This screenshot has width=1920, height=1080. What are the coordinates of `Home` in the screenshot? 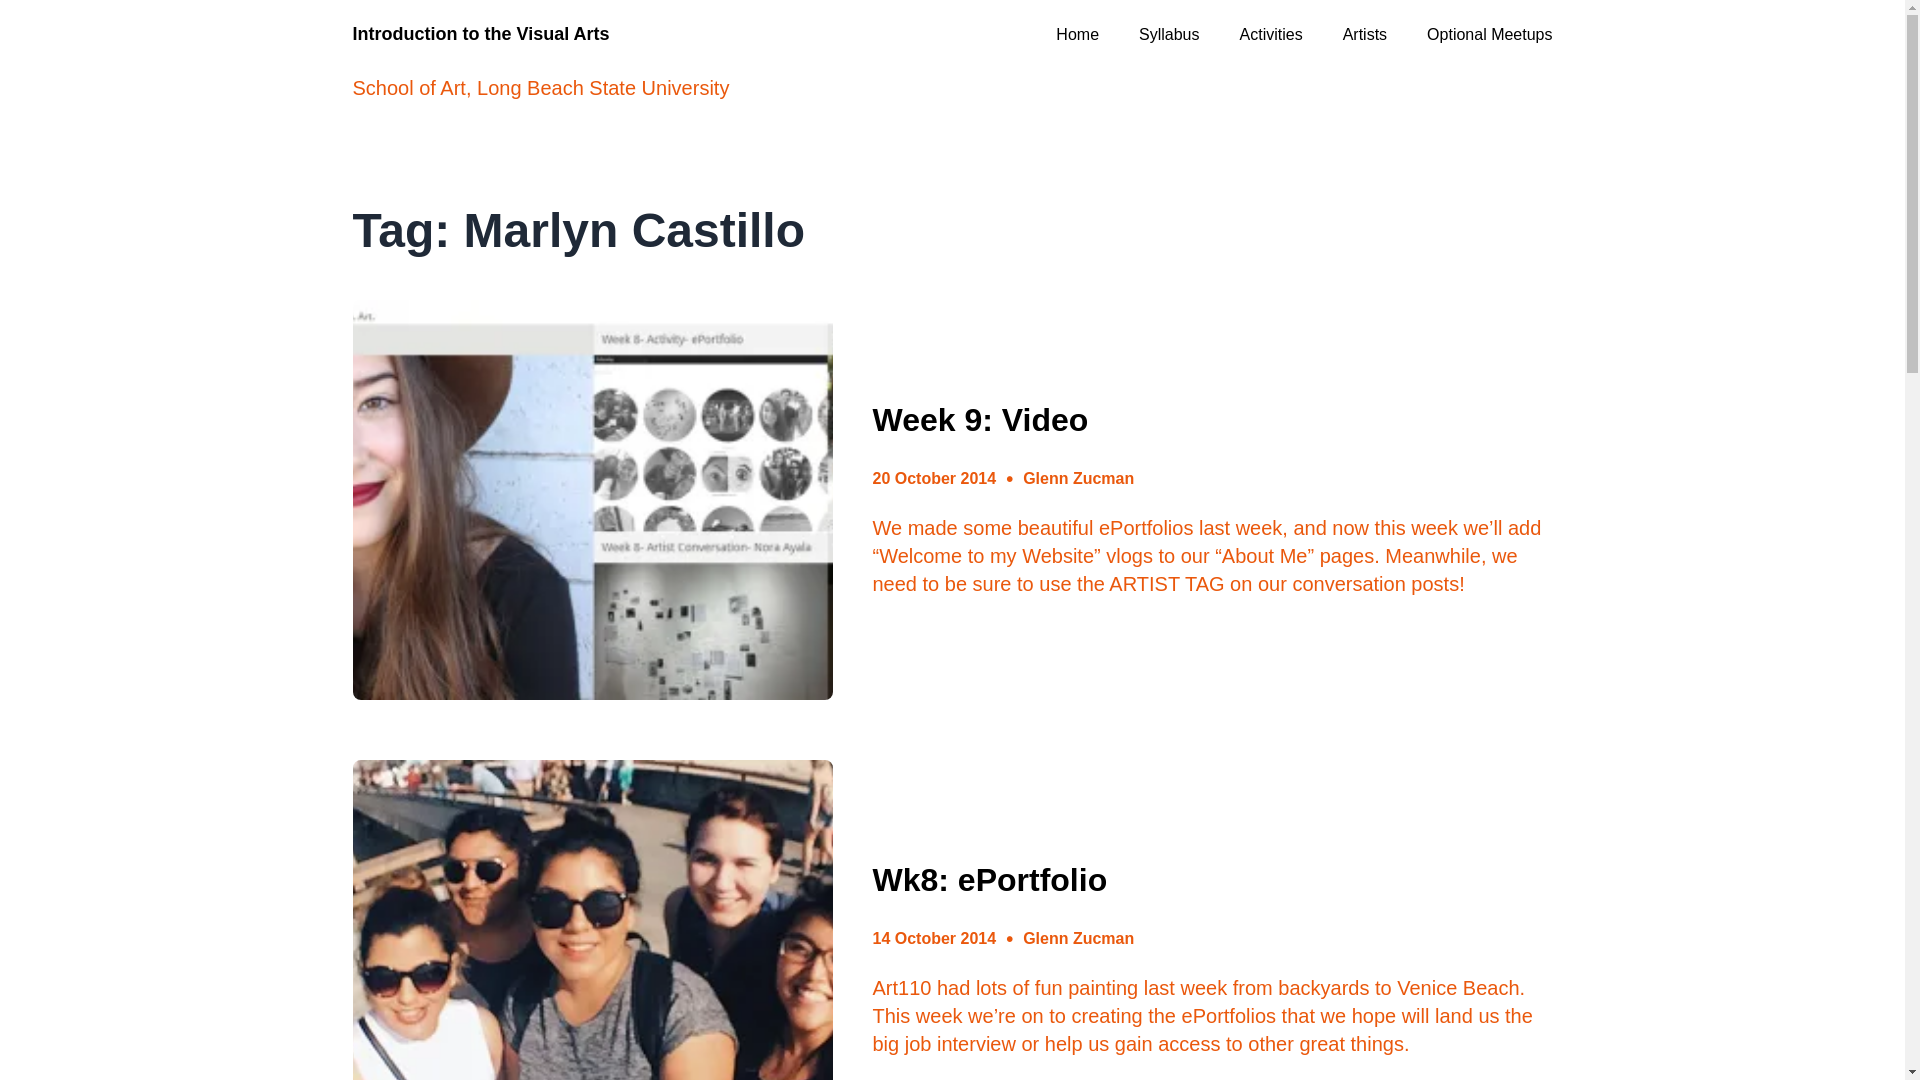 It's located at (1077, 34).